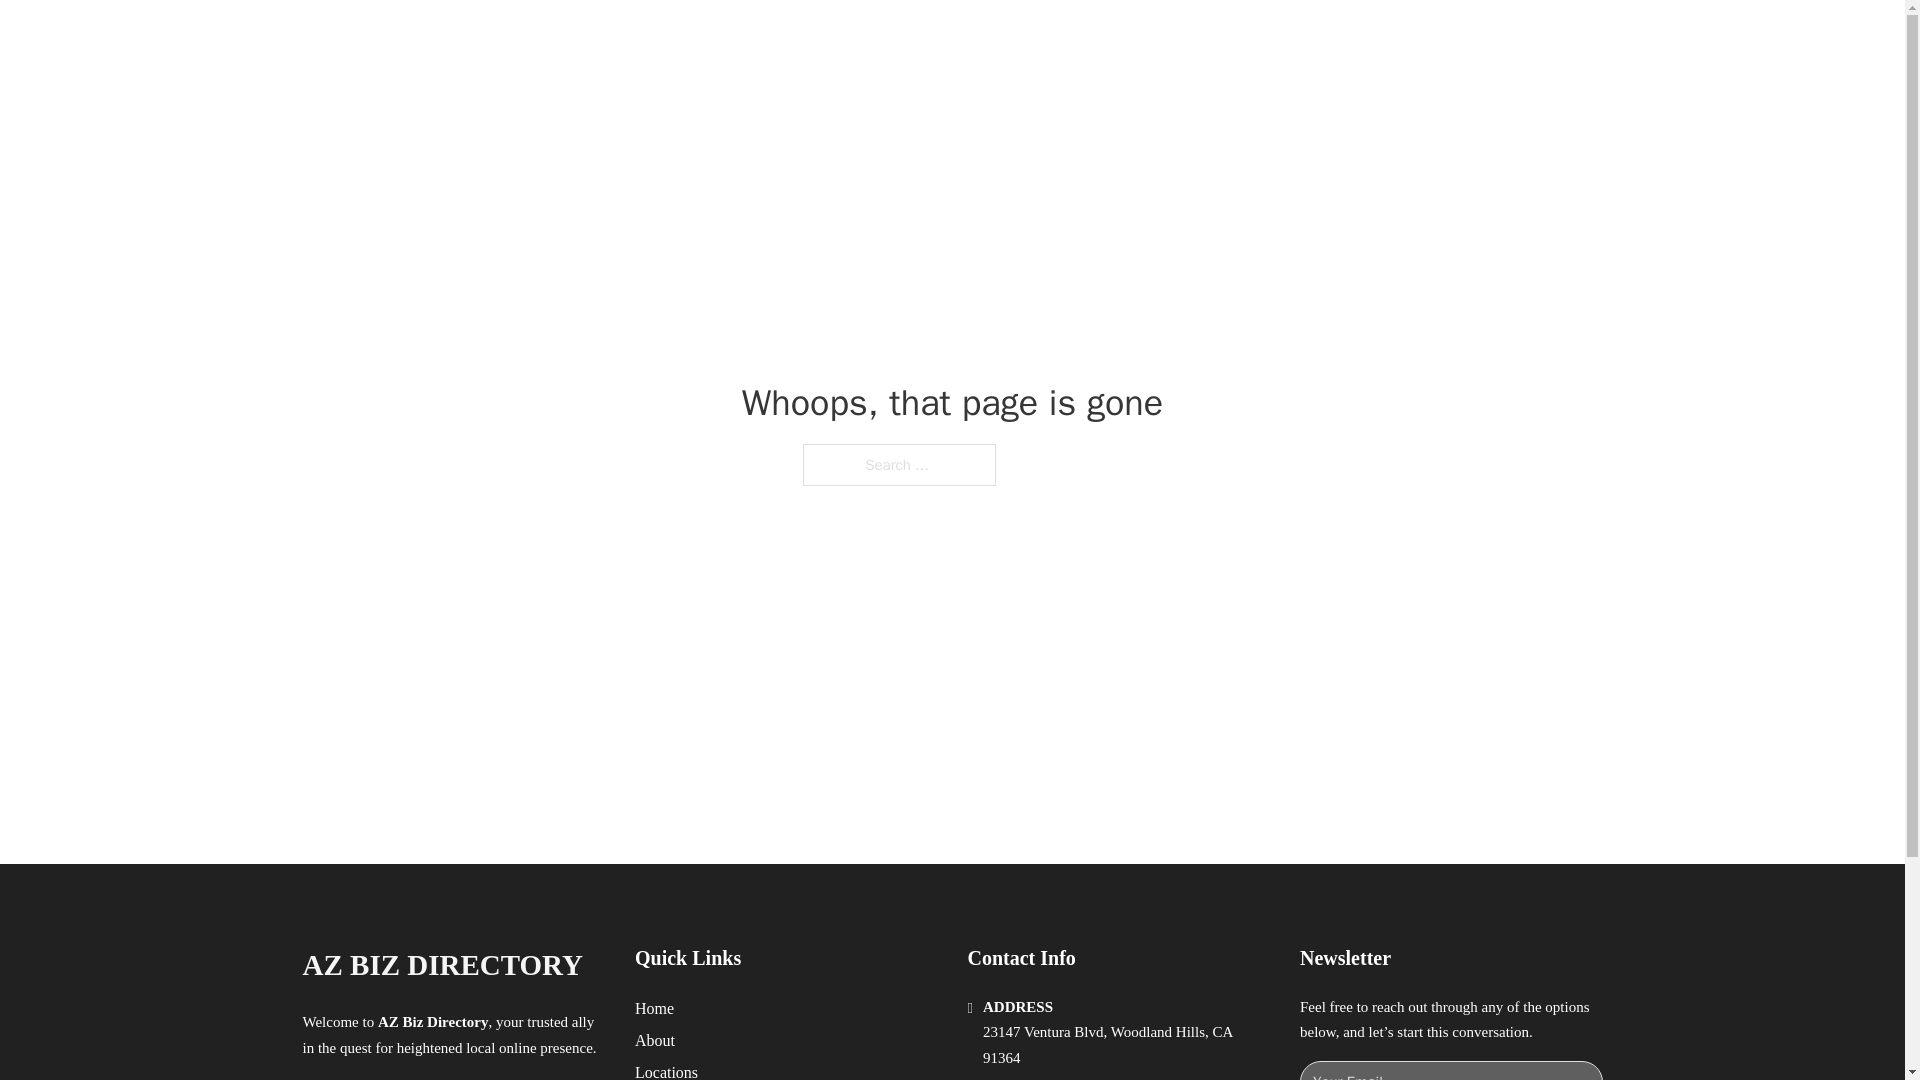  What do you see at coordinates (655, 1040) in the screenshot?
I see `About` at bounding box center [655, 1040].